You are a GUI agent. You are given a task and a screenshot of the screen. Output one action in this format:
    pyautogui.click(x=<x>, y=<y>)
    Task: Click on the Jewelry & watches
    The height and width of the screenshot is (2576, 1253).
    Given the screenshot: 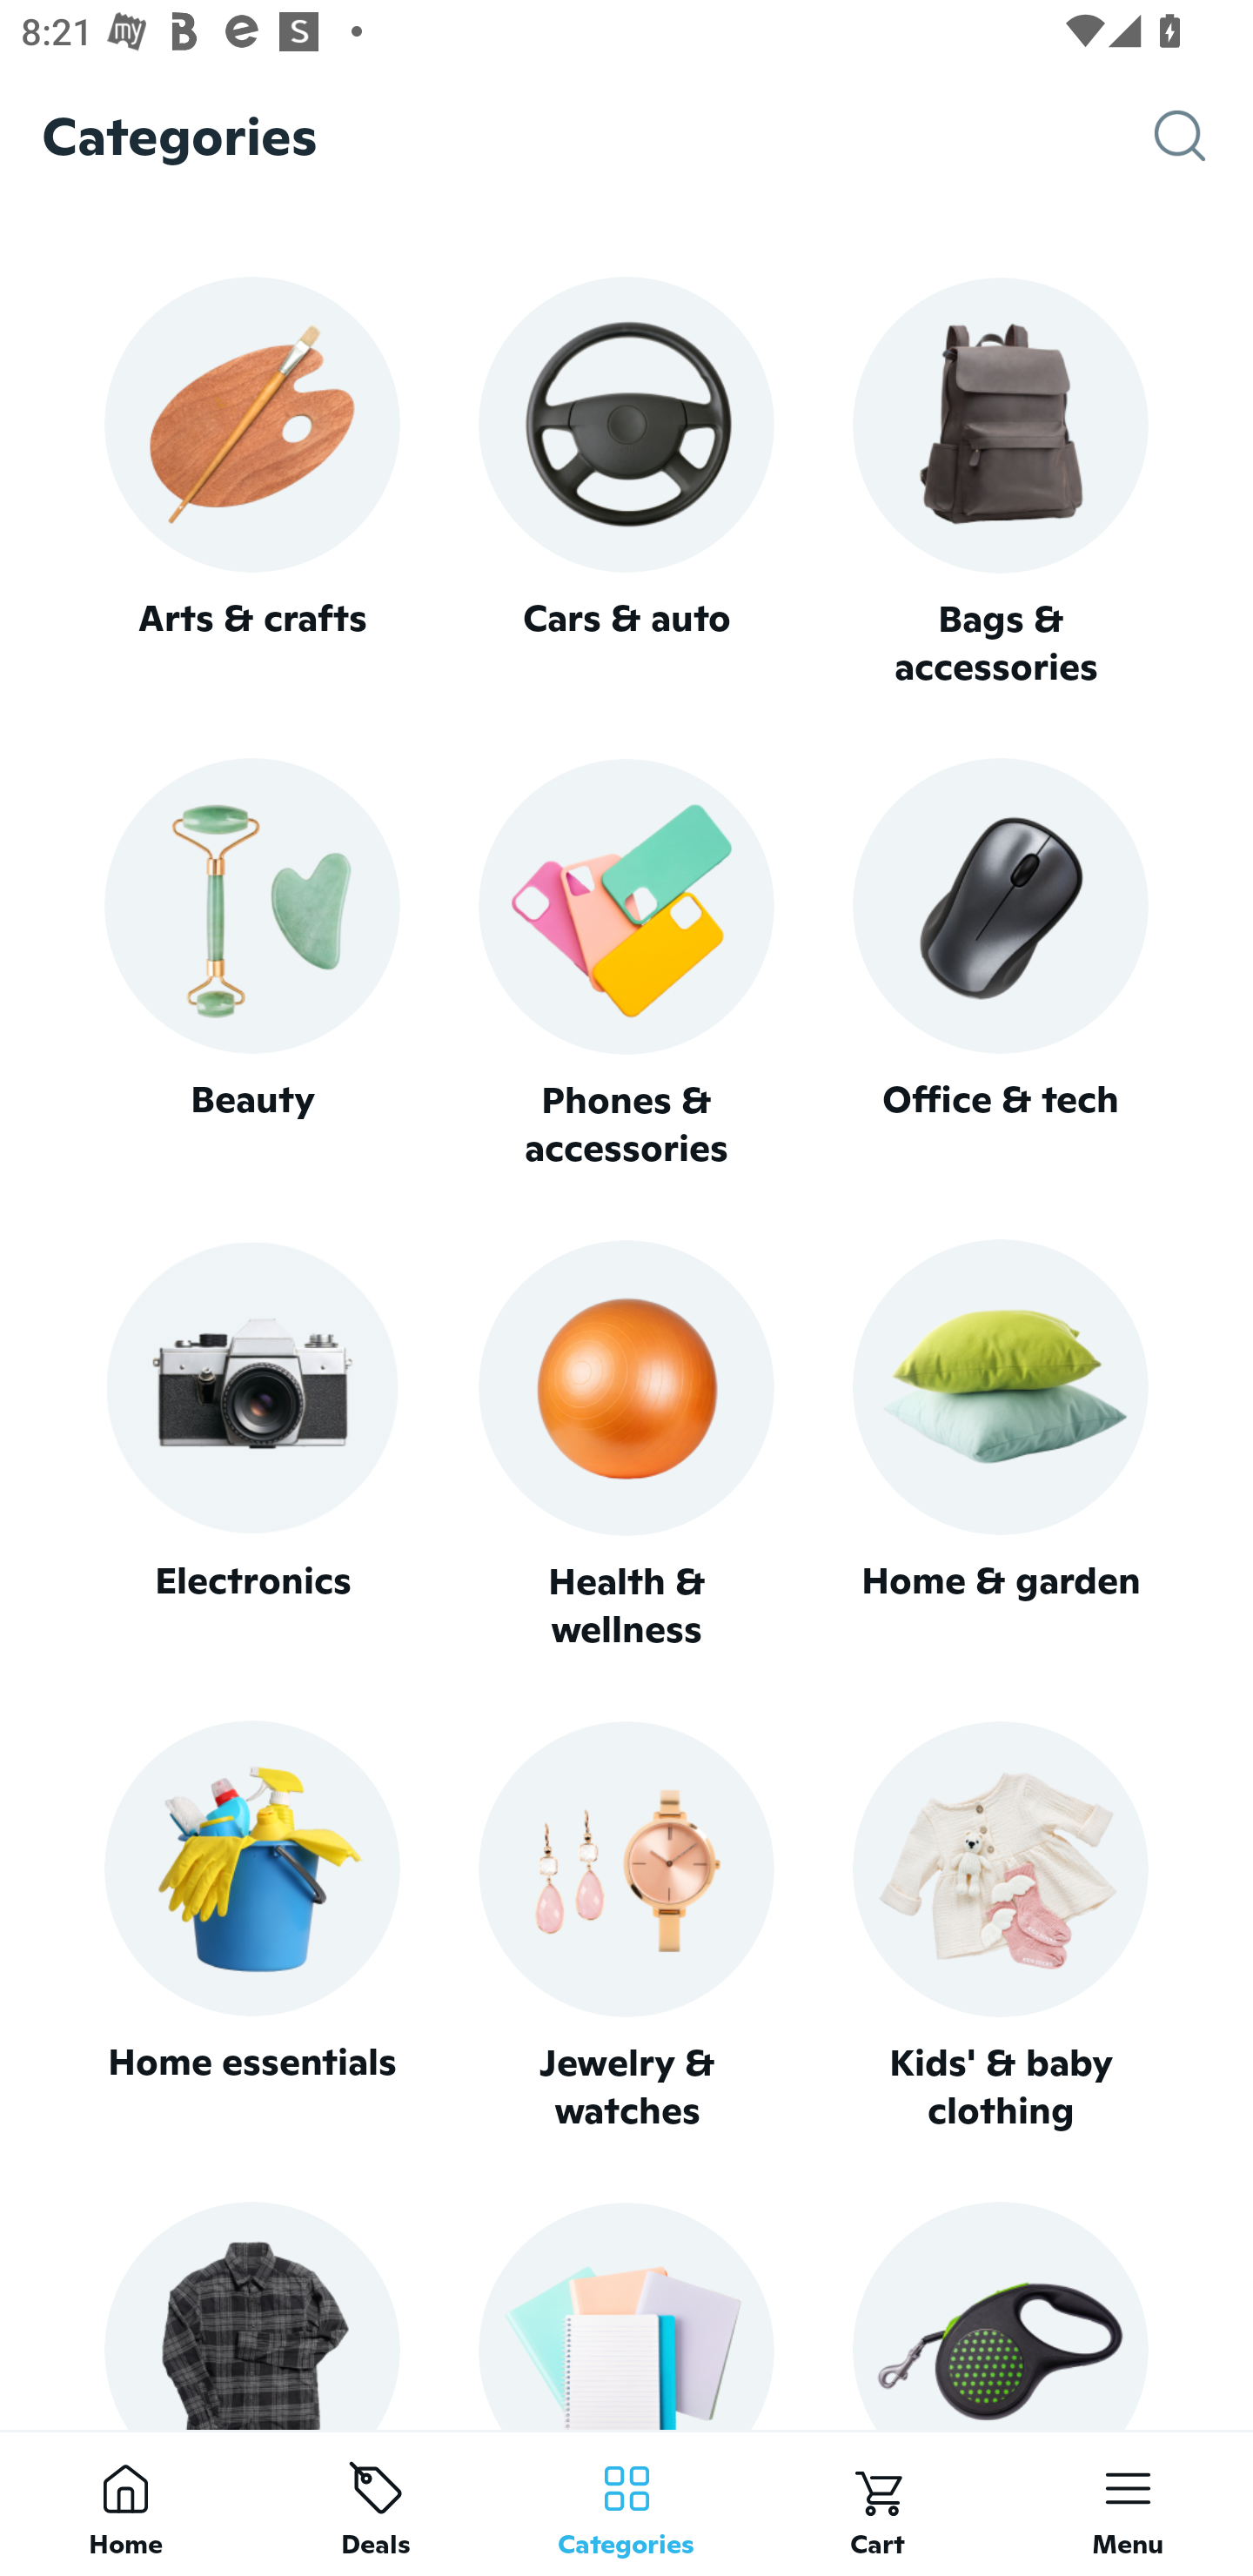 What is the action you would take?
    pyautogui.click(x=626, y=1927)
    